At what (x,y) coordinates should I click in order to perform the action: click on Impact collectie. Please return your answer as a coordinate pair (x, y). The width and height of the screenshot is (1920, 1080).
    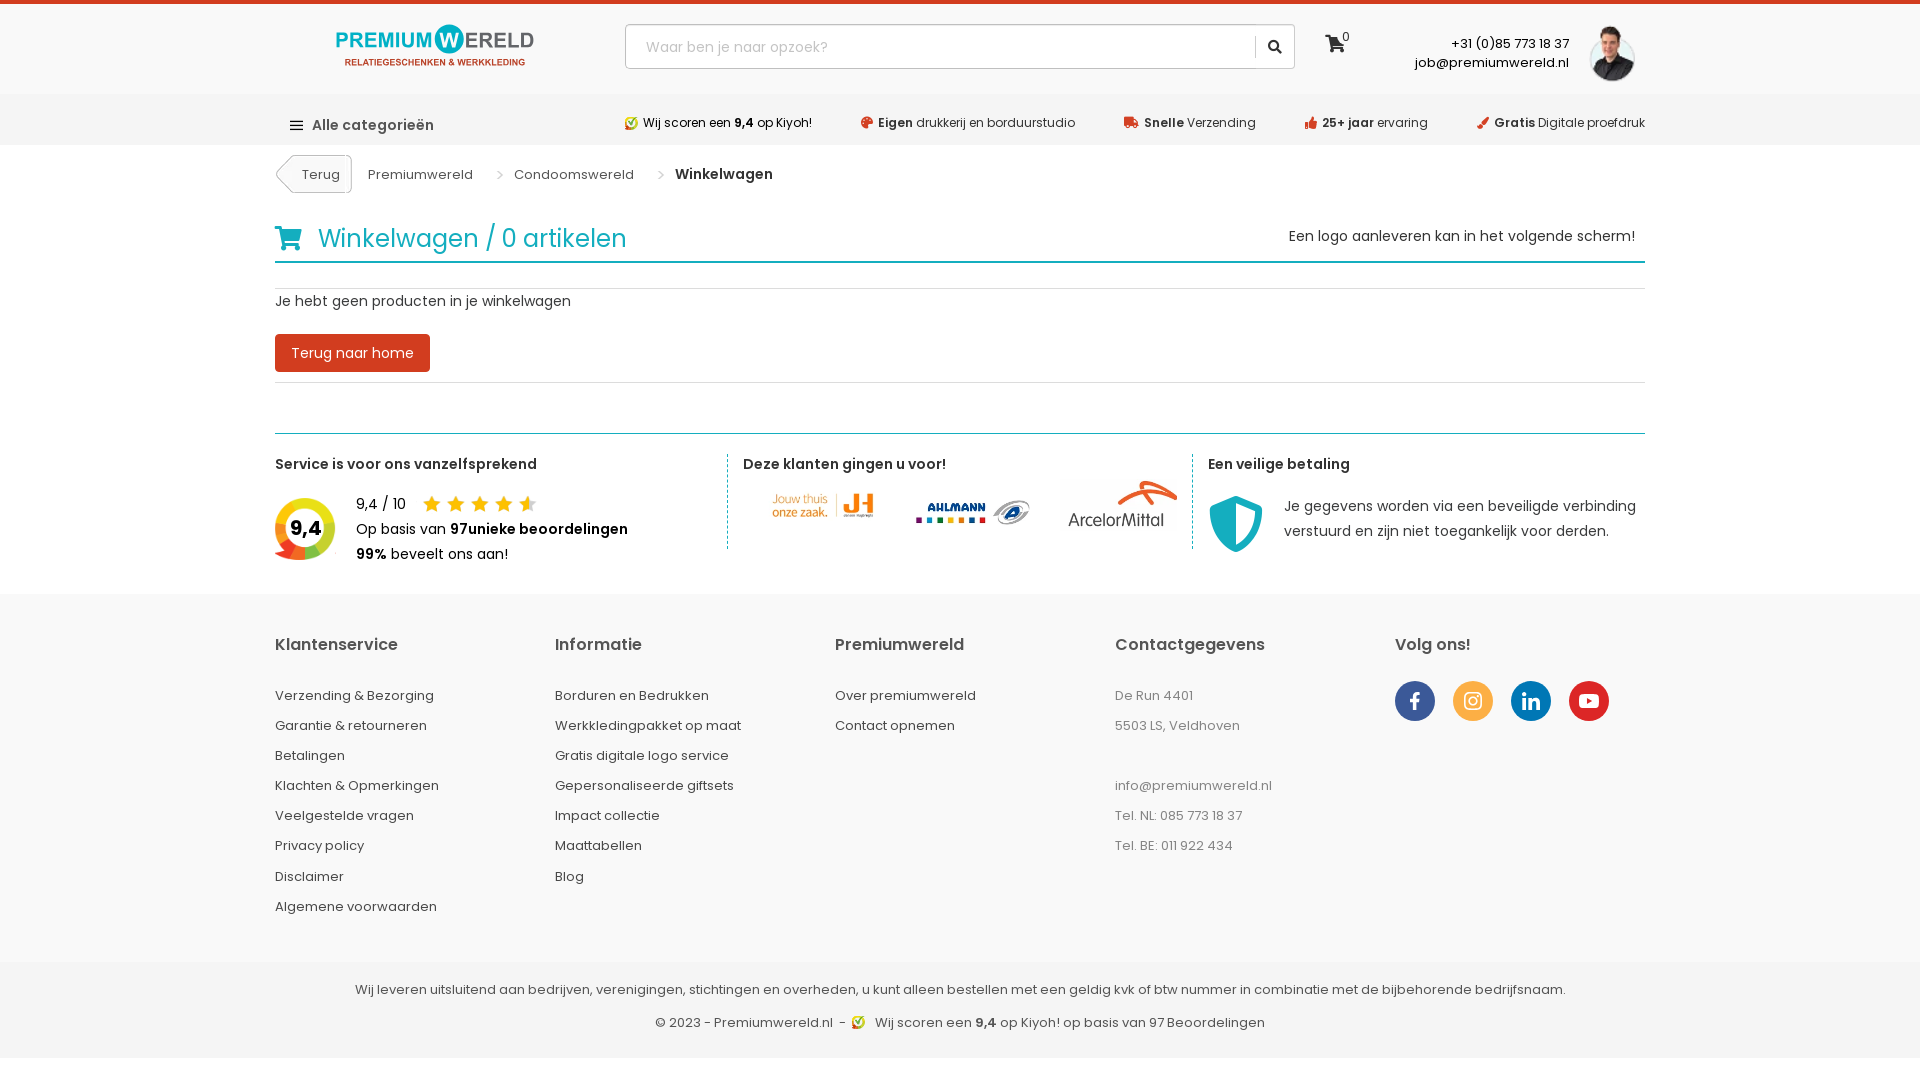
    Looking at the image, I should click on (608, 816).